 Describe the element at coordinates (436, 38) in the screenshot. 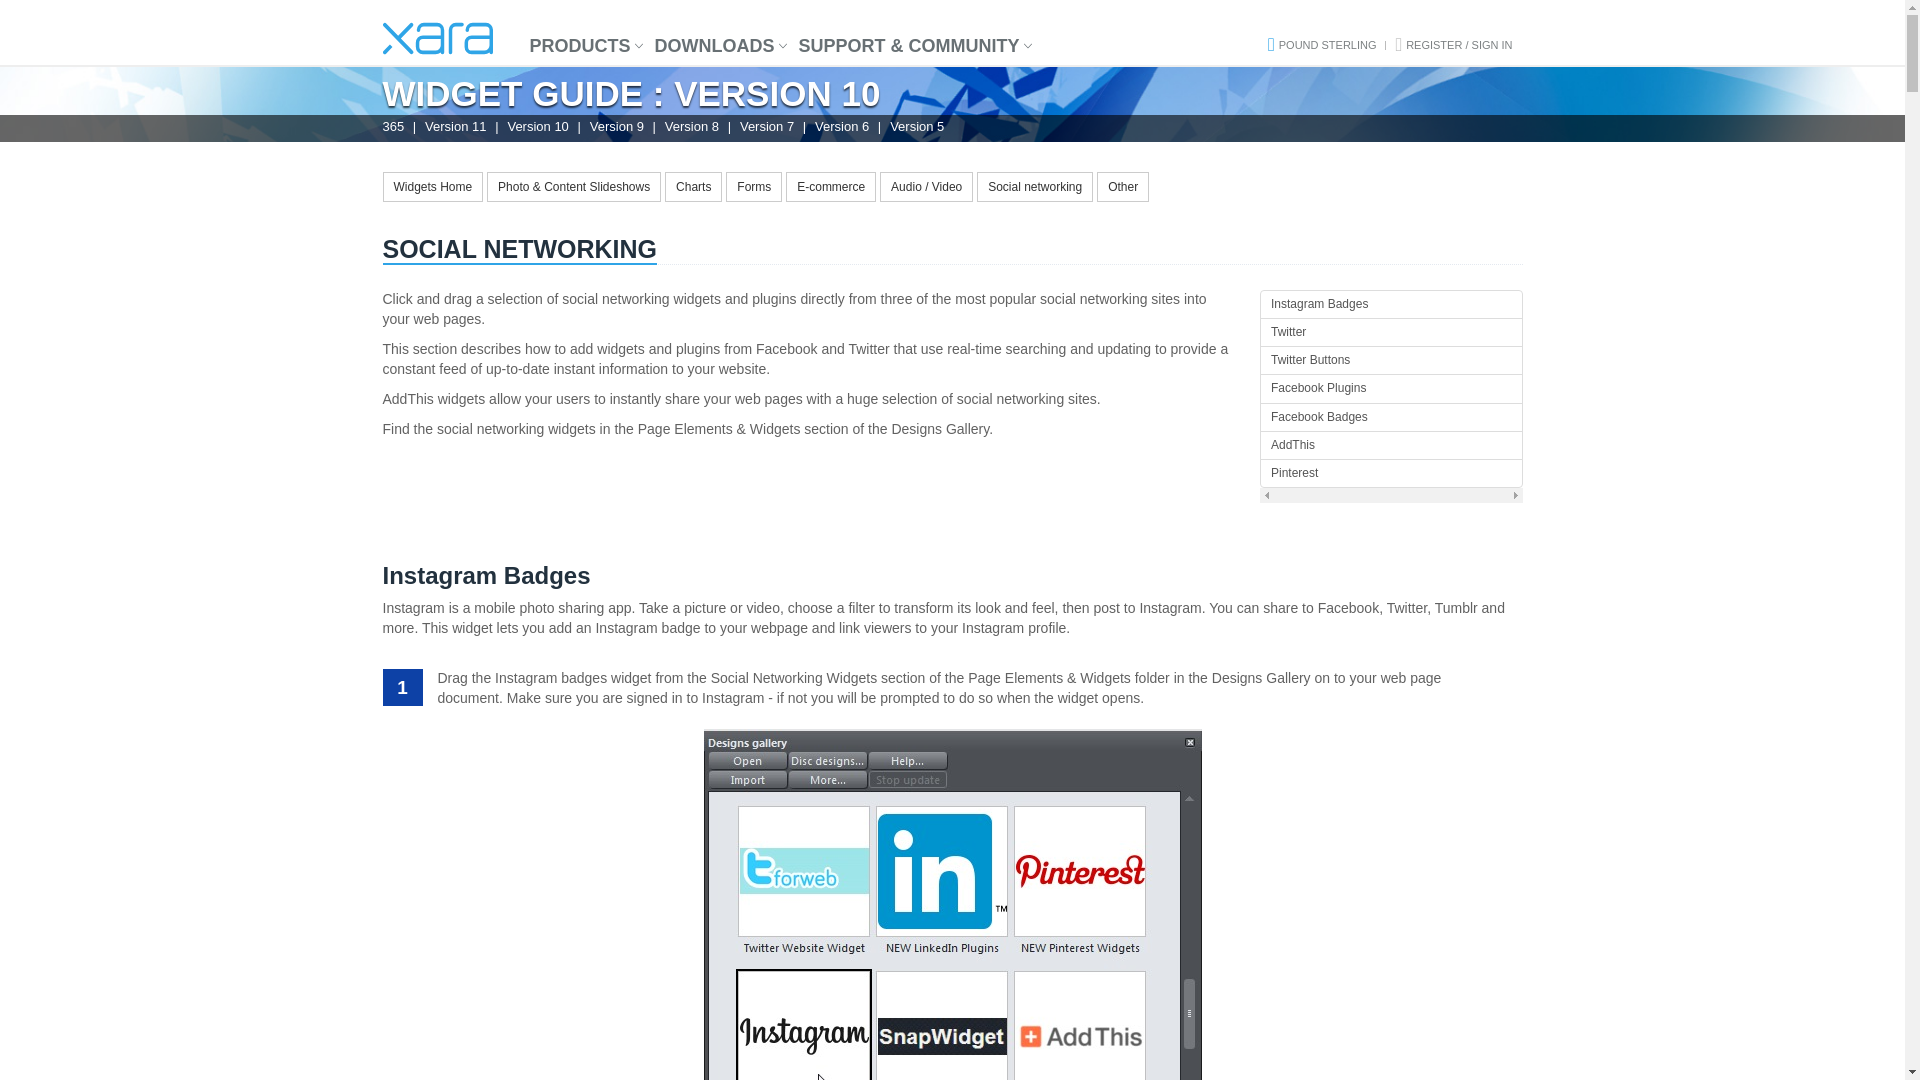

I see `Xara ` at that location.